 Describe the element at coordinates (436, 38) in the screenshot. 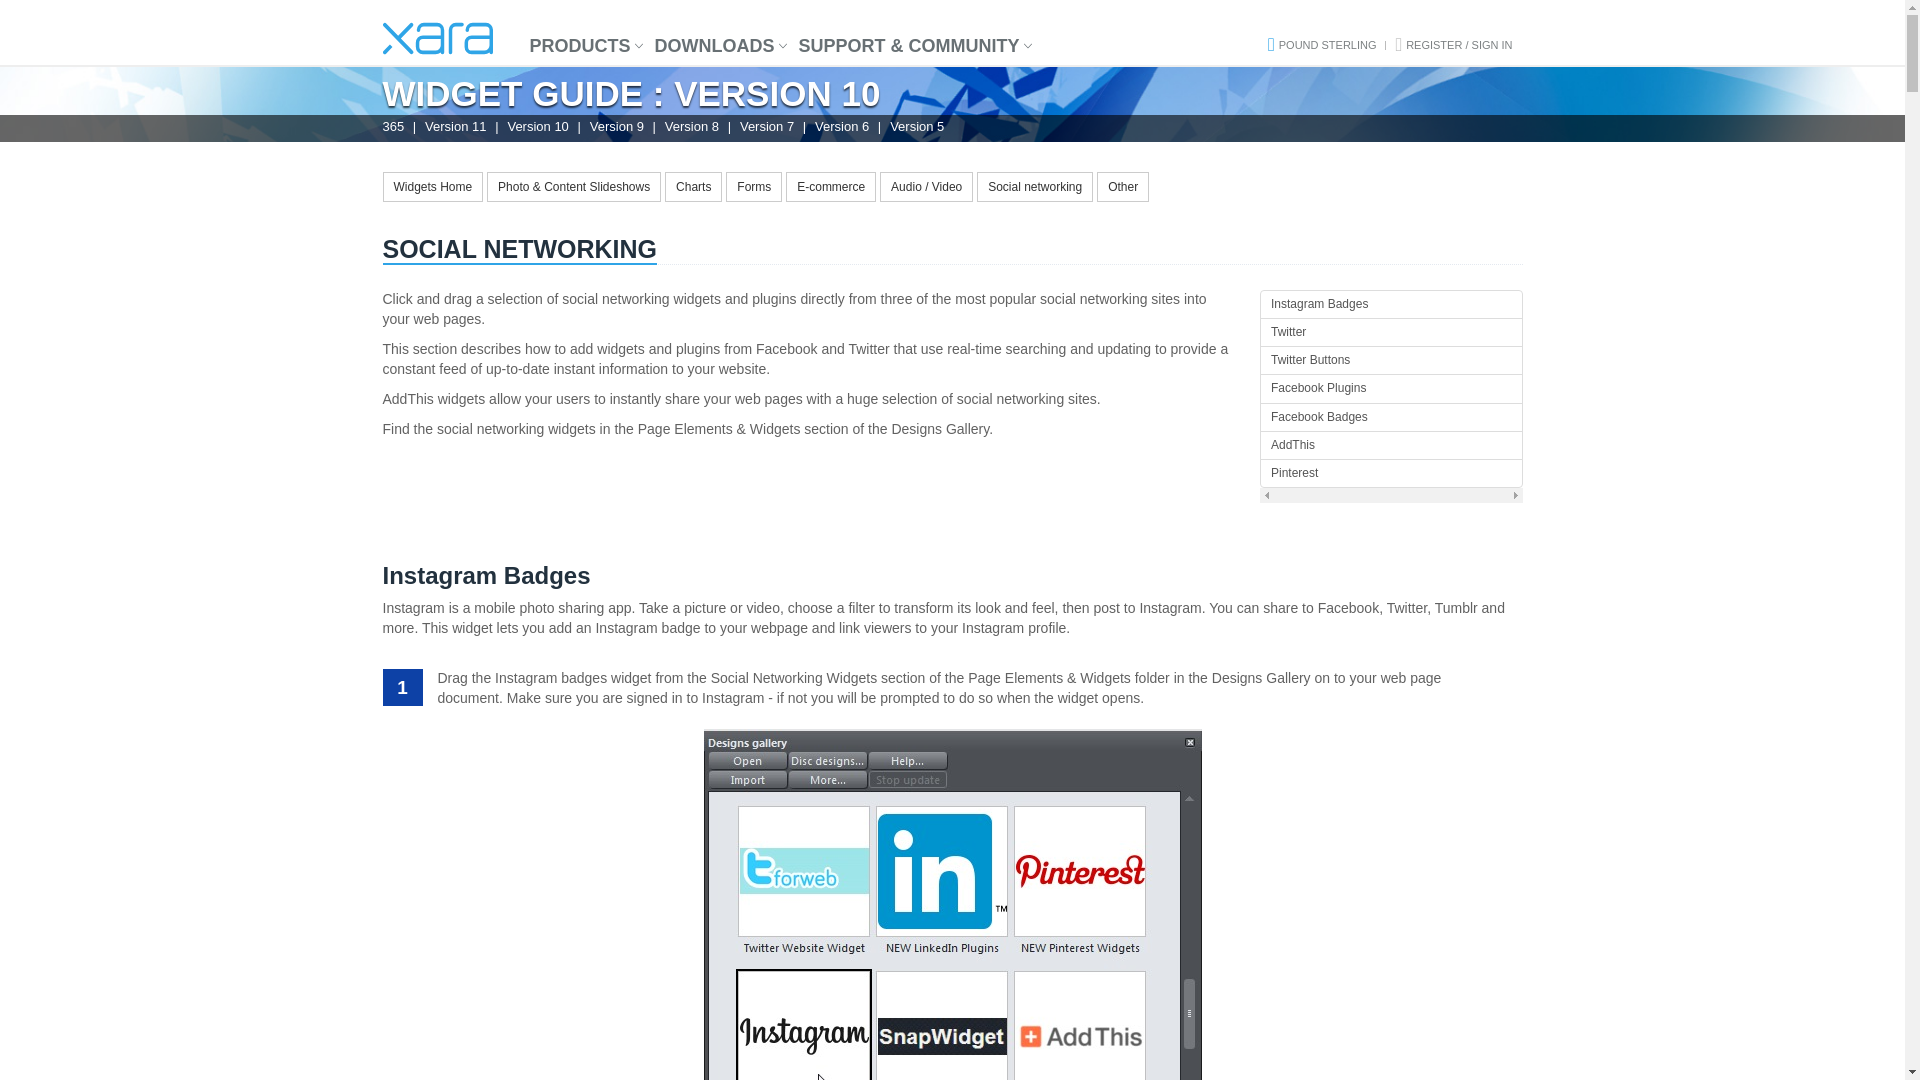

I see `Xara ` at that location.